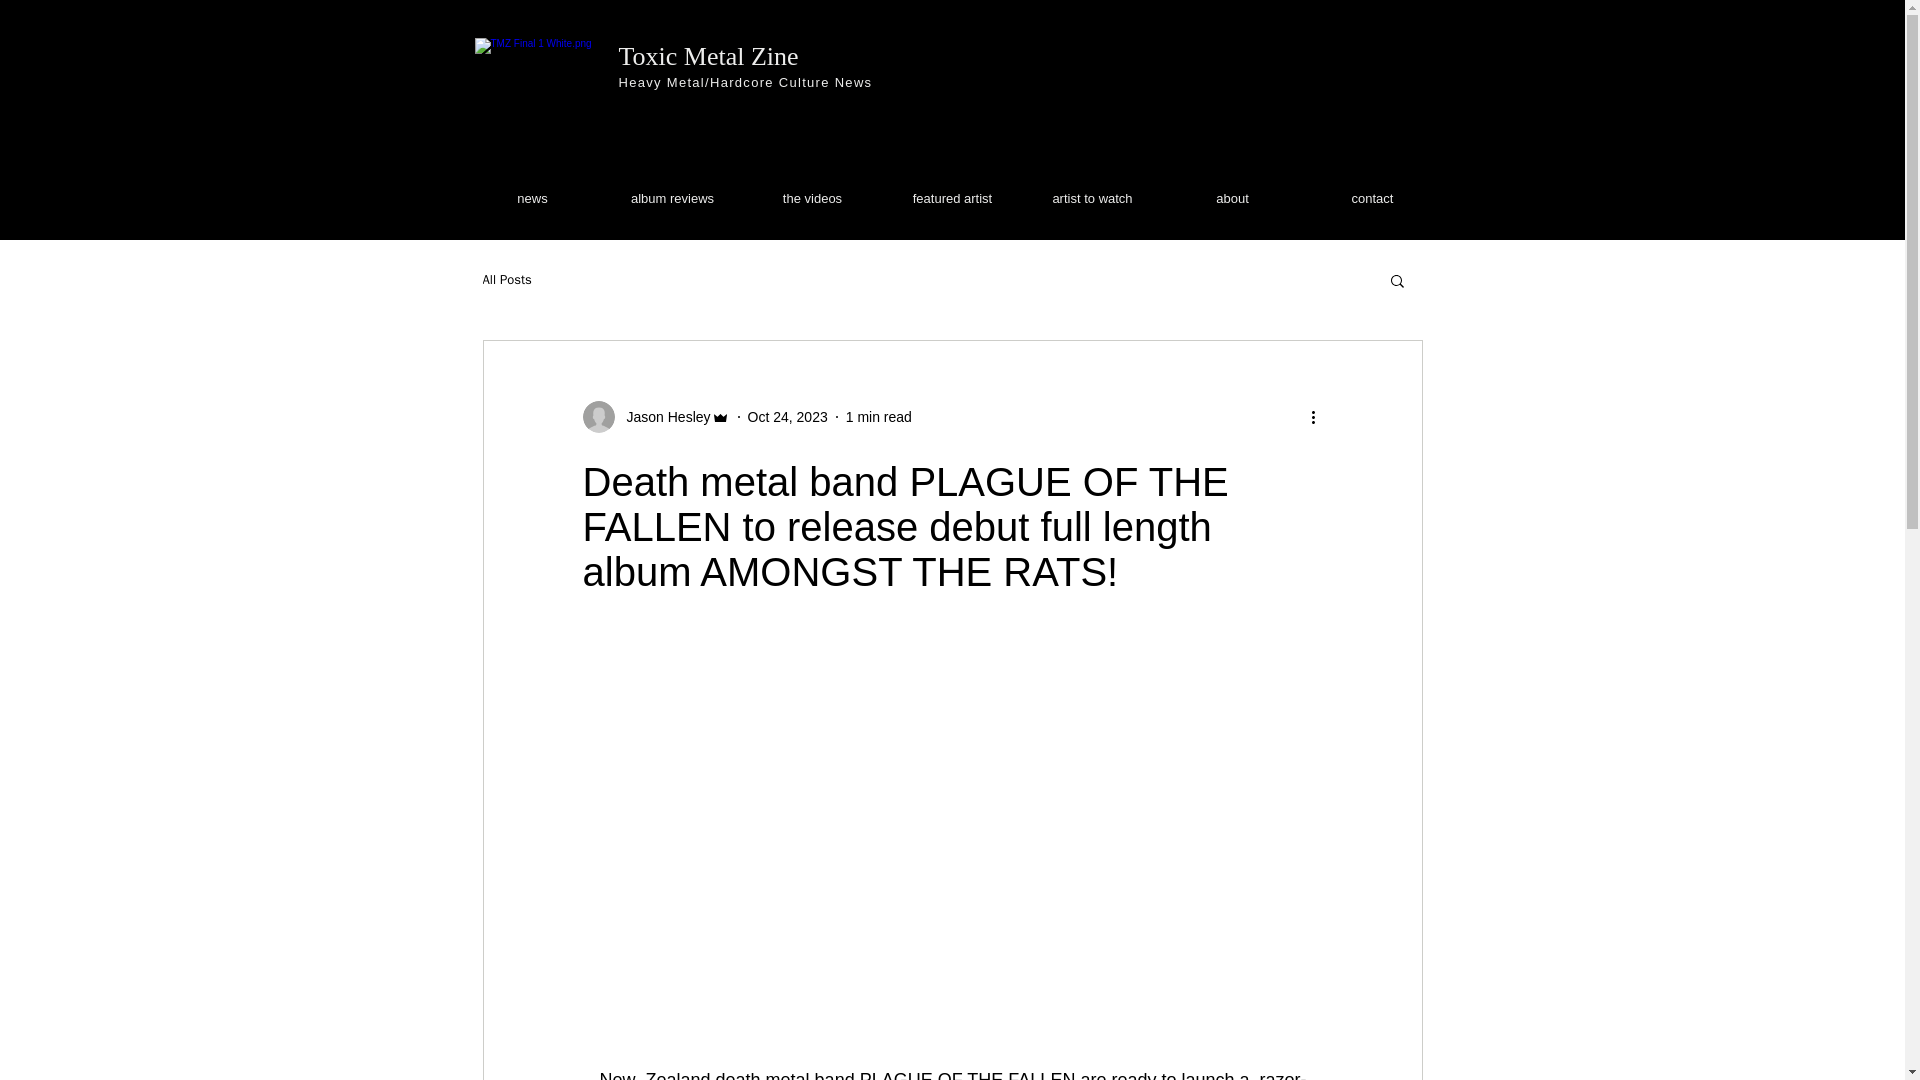 The width and height of the screenshot is (1920, 1080). What do you see at coordinates (662, 416) in the screenshot?
I see `Jason Hesley` at bounding box center [662, 416].